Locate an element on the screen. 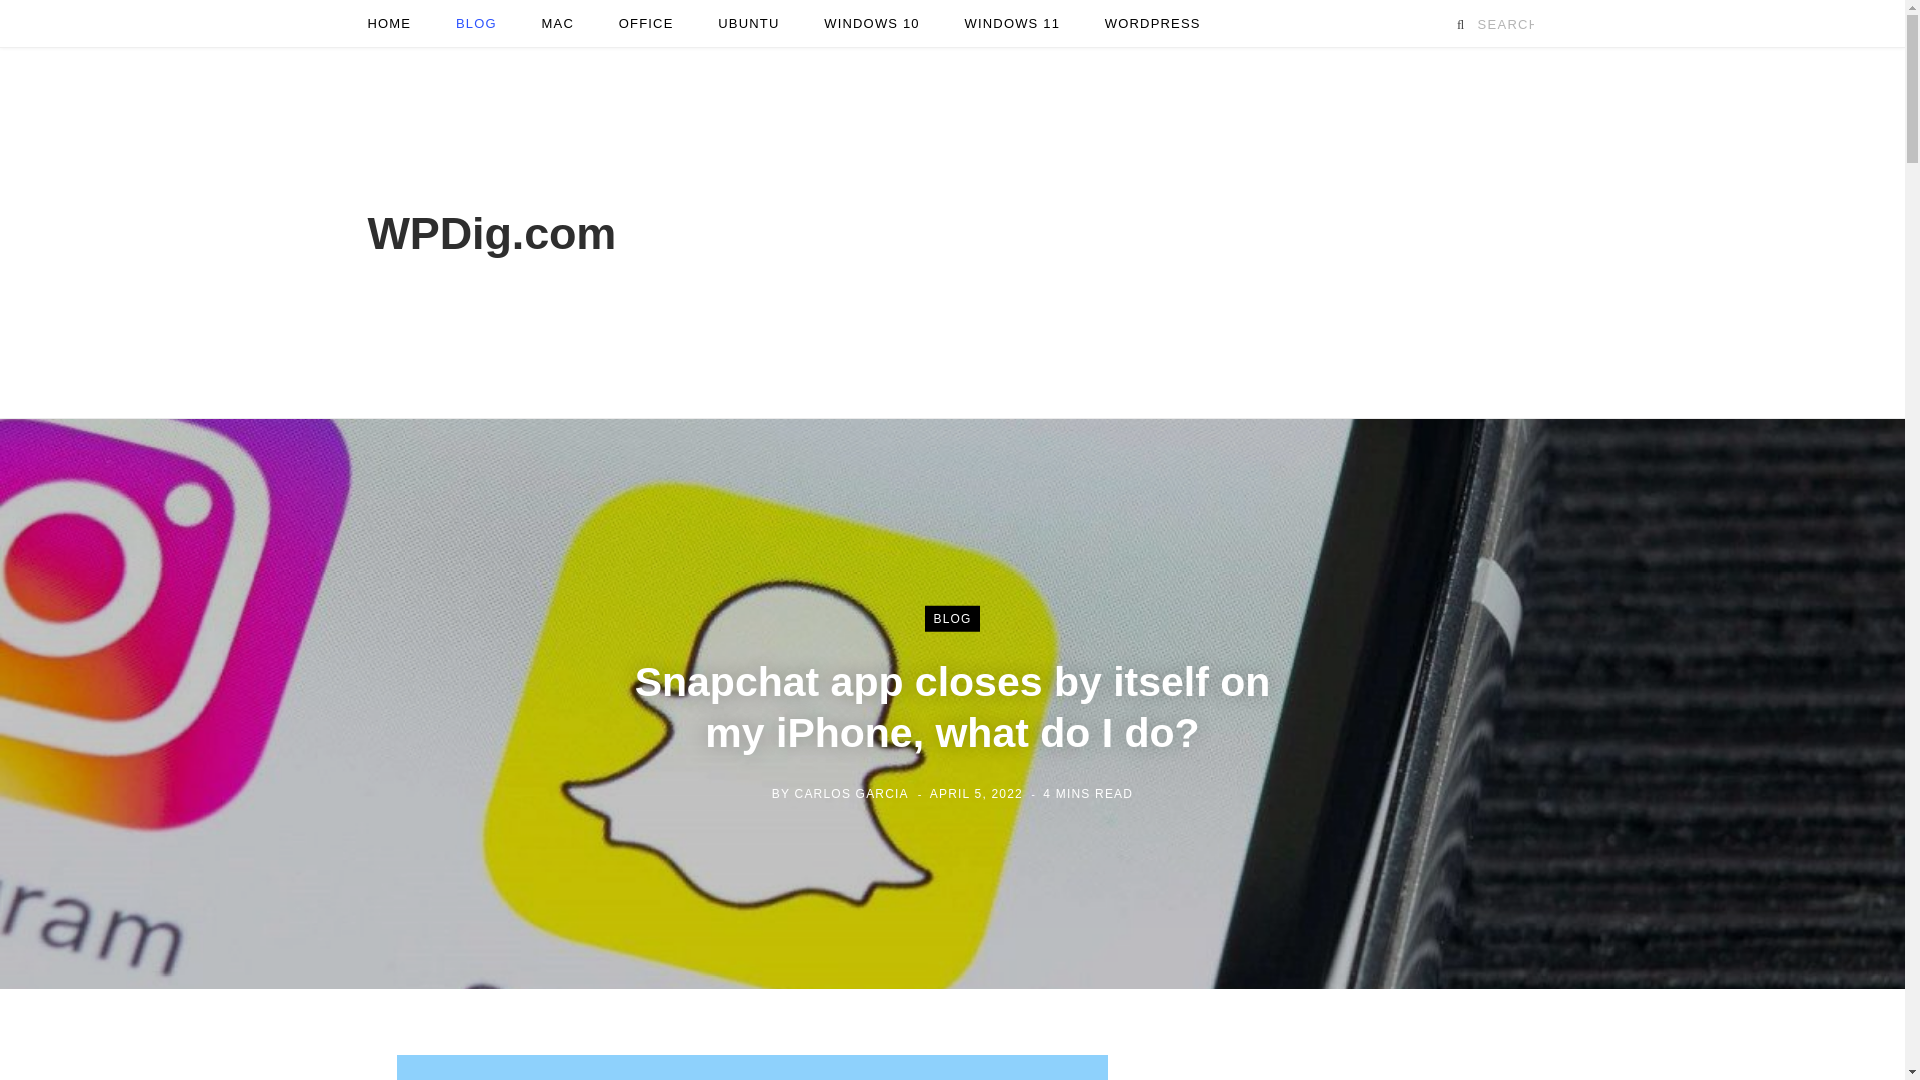 The width and height of the screenshot is (1920, 1080). MAC is located at coordinates (558, 24).